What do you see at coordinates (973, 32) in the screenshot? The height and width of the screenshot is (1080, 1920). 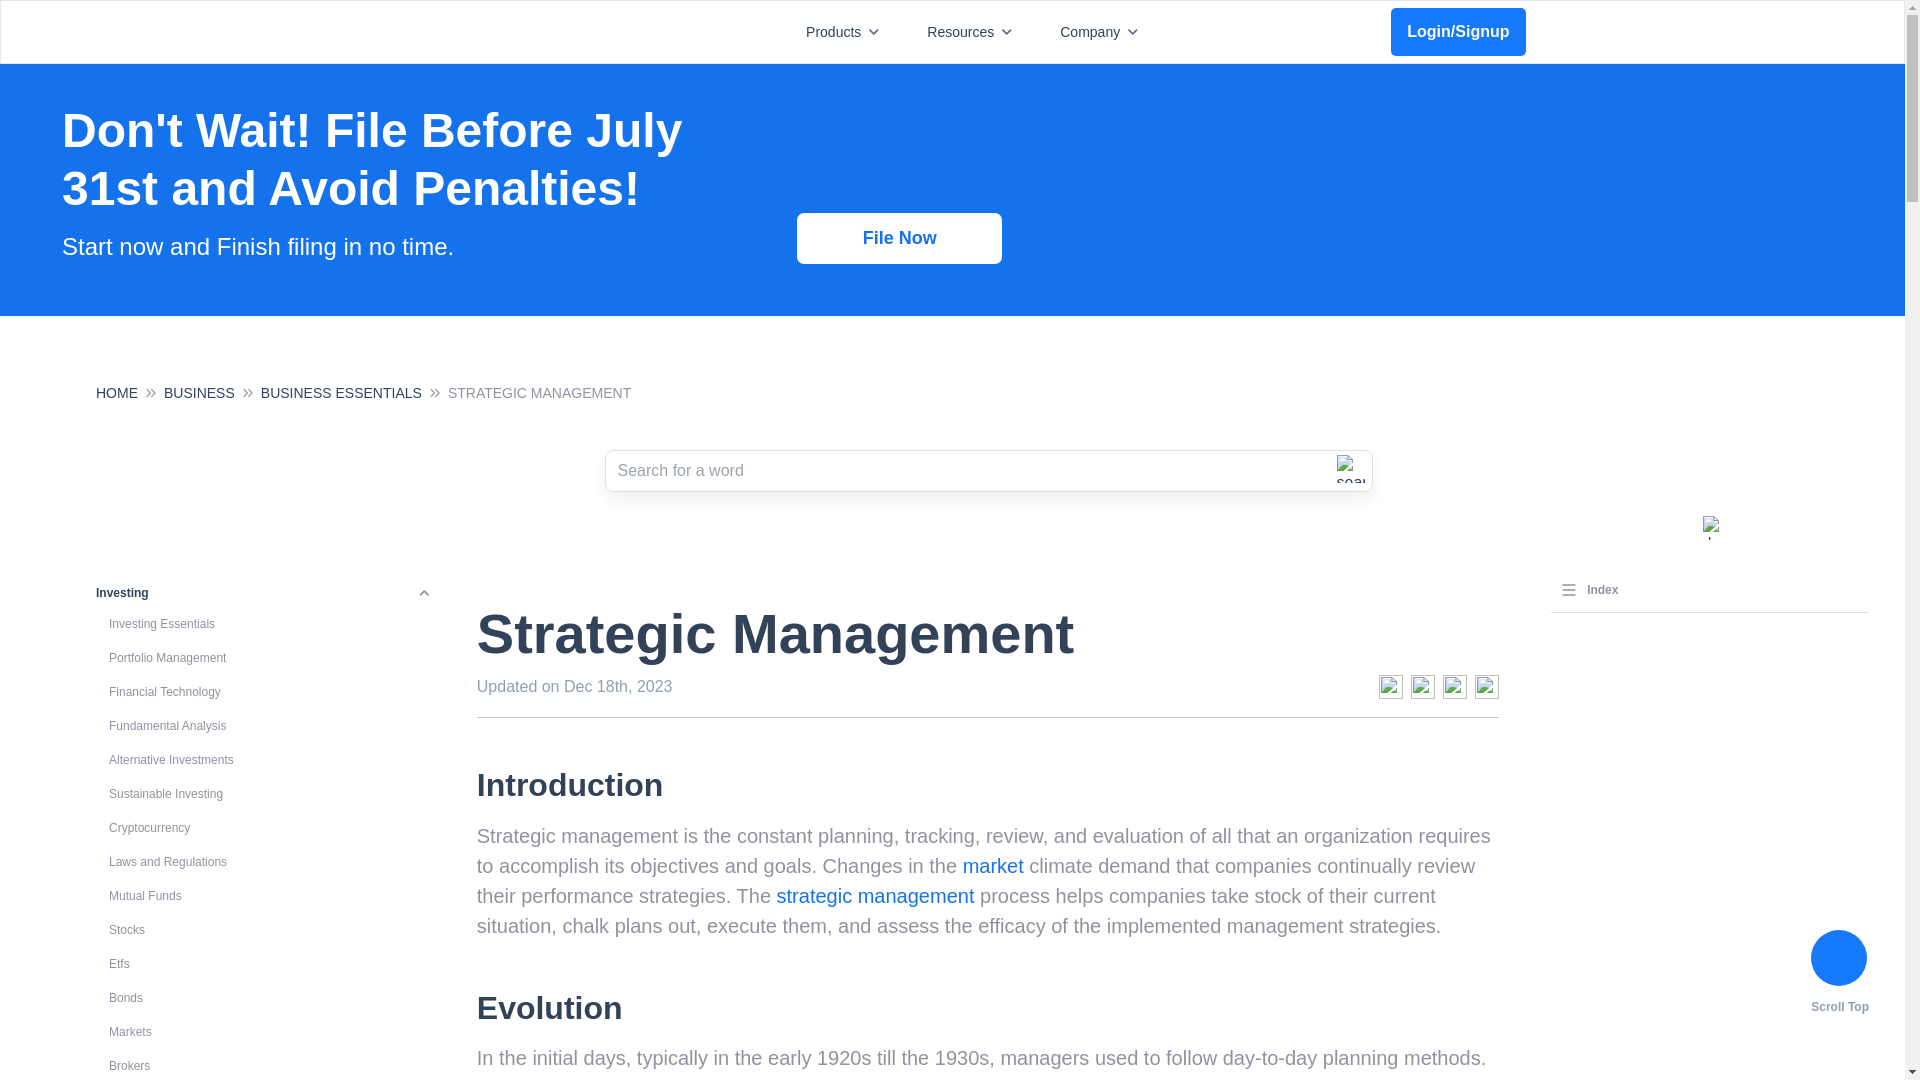 I see `Resources` at bounding box center [973, 32].